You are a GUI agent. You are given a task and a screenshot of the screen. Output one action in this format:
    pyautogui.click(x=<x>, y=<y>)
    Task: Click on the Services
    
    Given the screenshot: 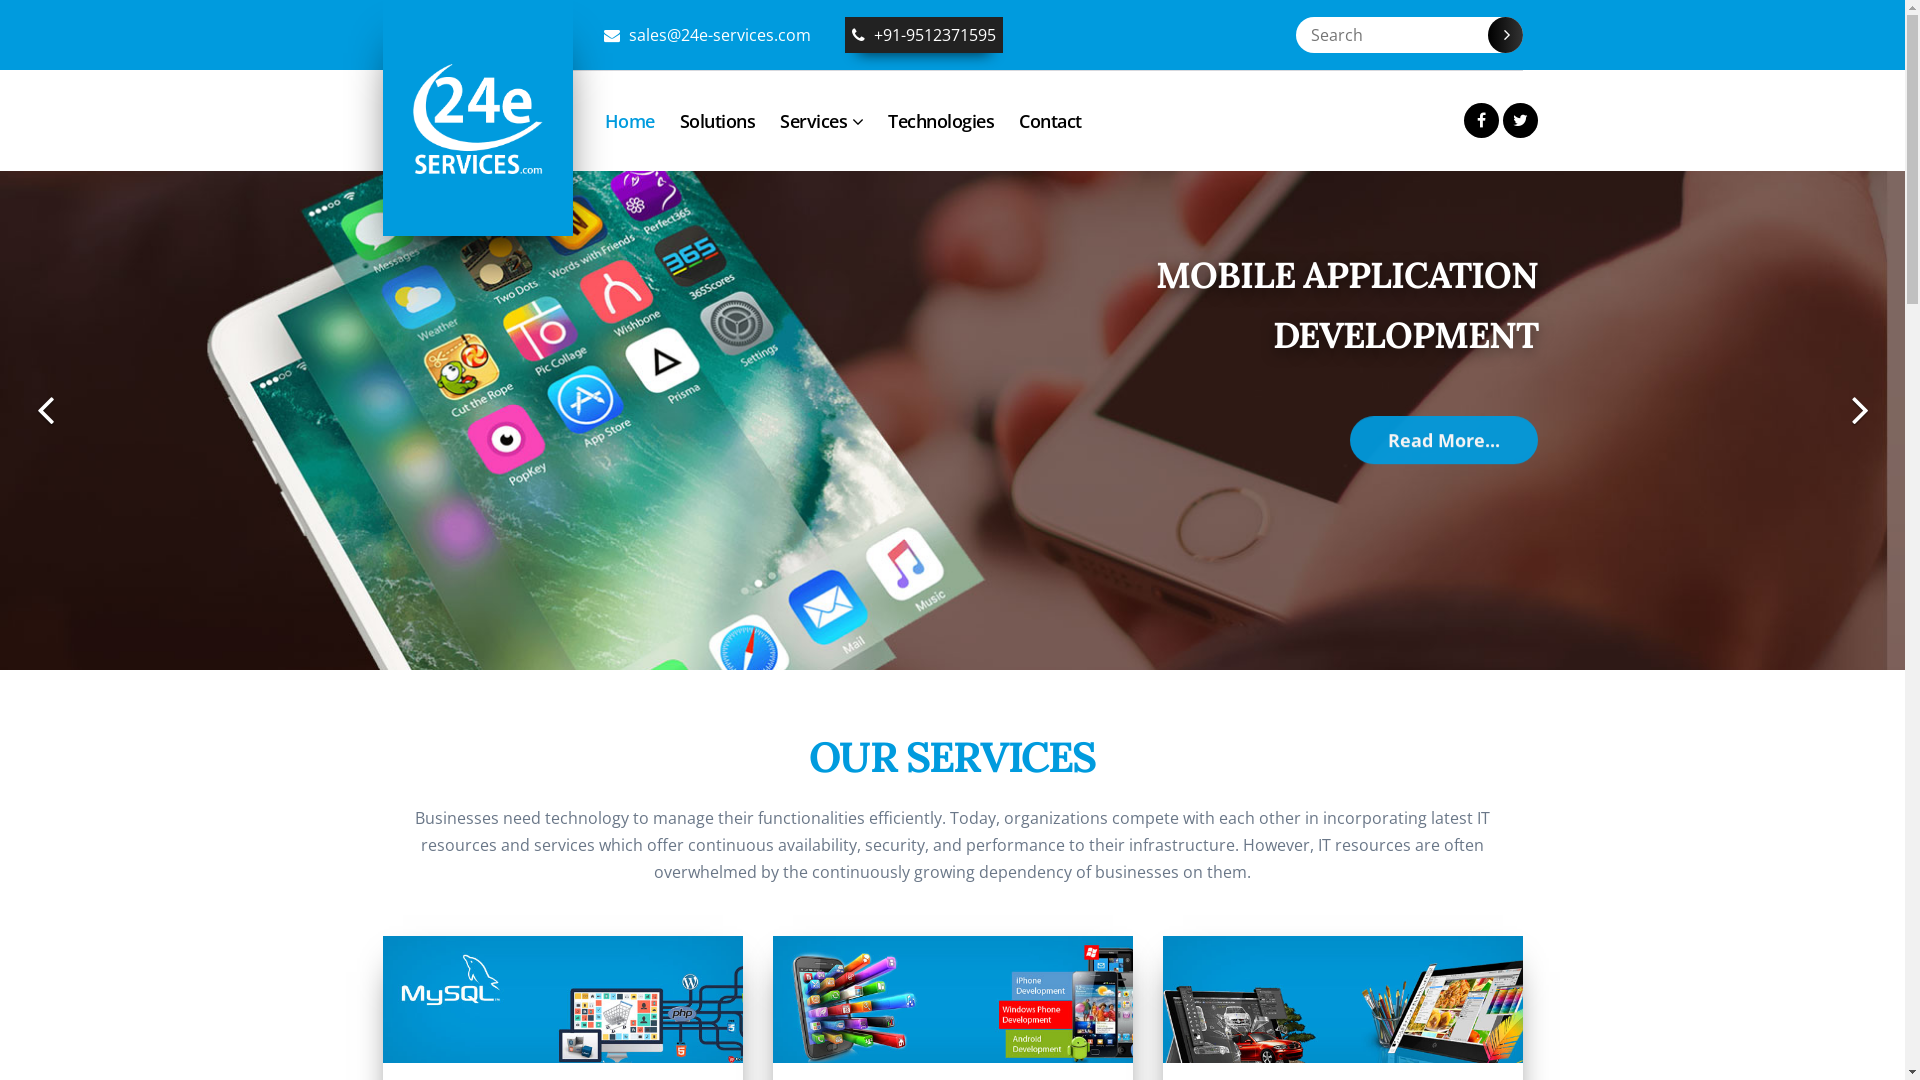 What is the action you would take?
    pyautogui.click(x=822, y=121)
    